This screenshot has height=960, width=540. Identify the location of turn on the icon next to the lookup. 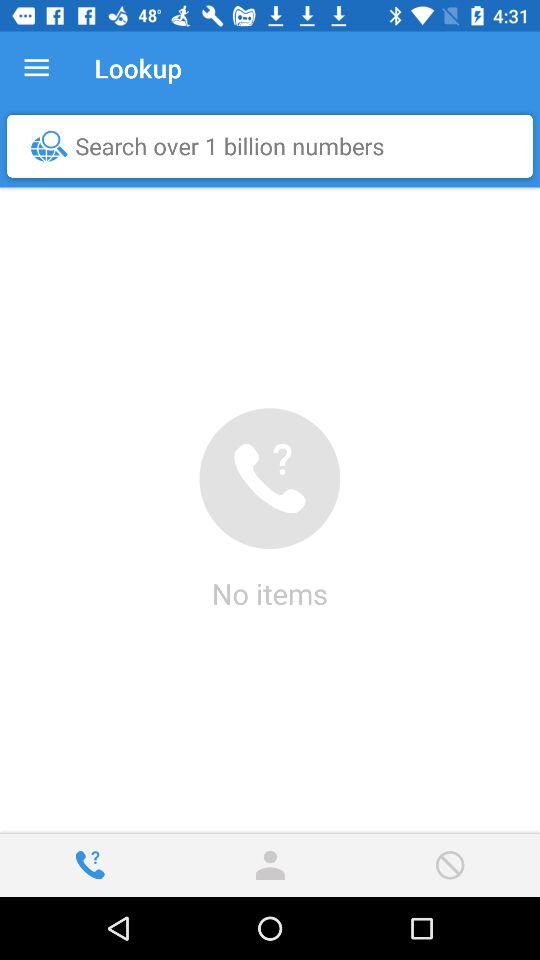
(36, 68).